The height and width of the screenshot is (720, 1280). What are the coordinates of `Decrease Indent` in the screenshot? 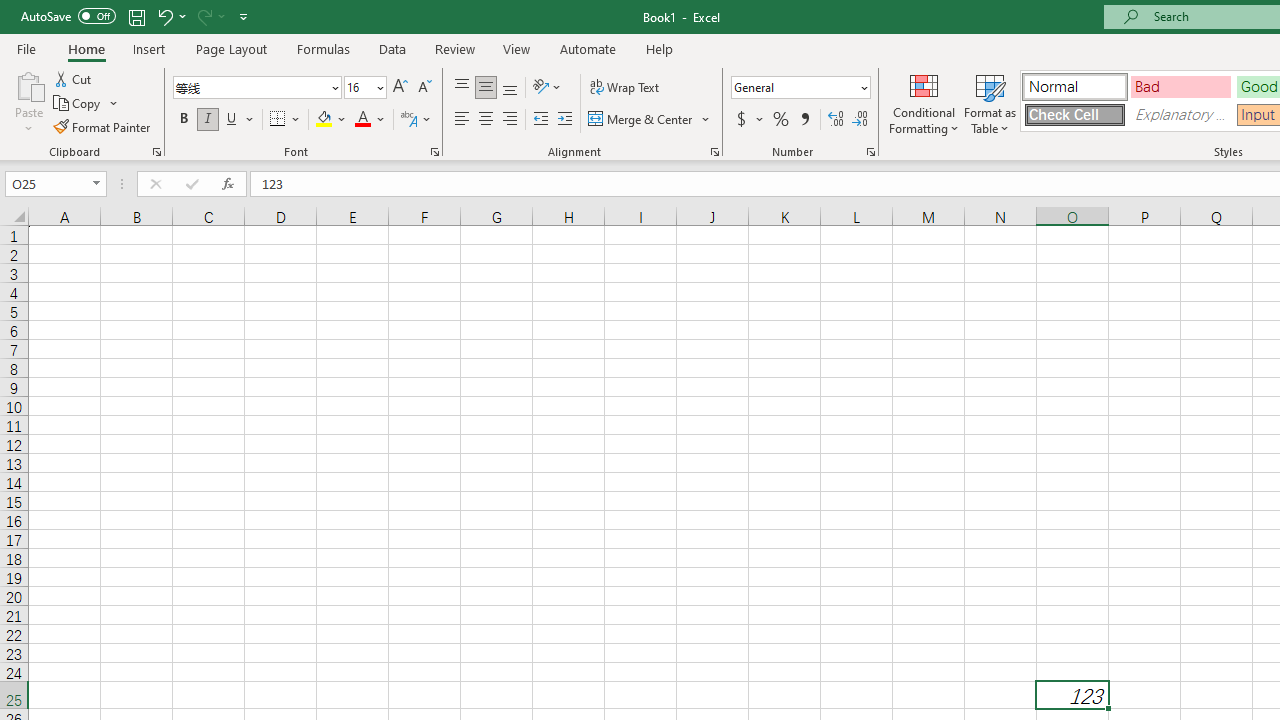 It's located at (540, 120).